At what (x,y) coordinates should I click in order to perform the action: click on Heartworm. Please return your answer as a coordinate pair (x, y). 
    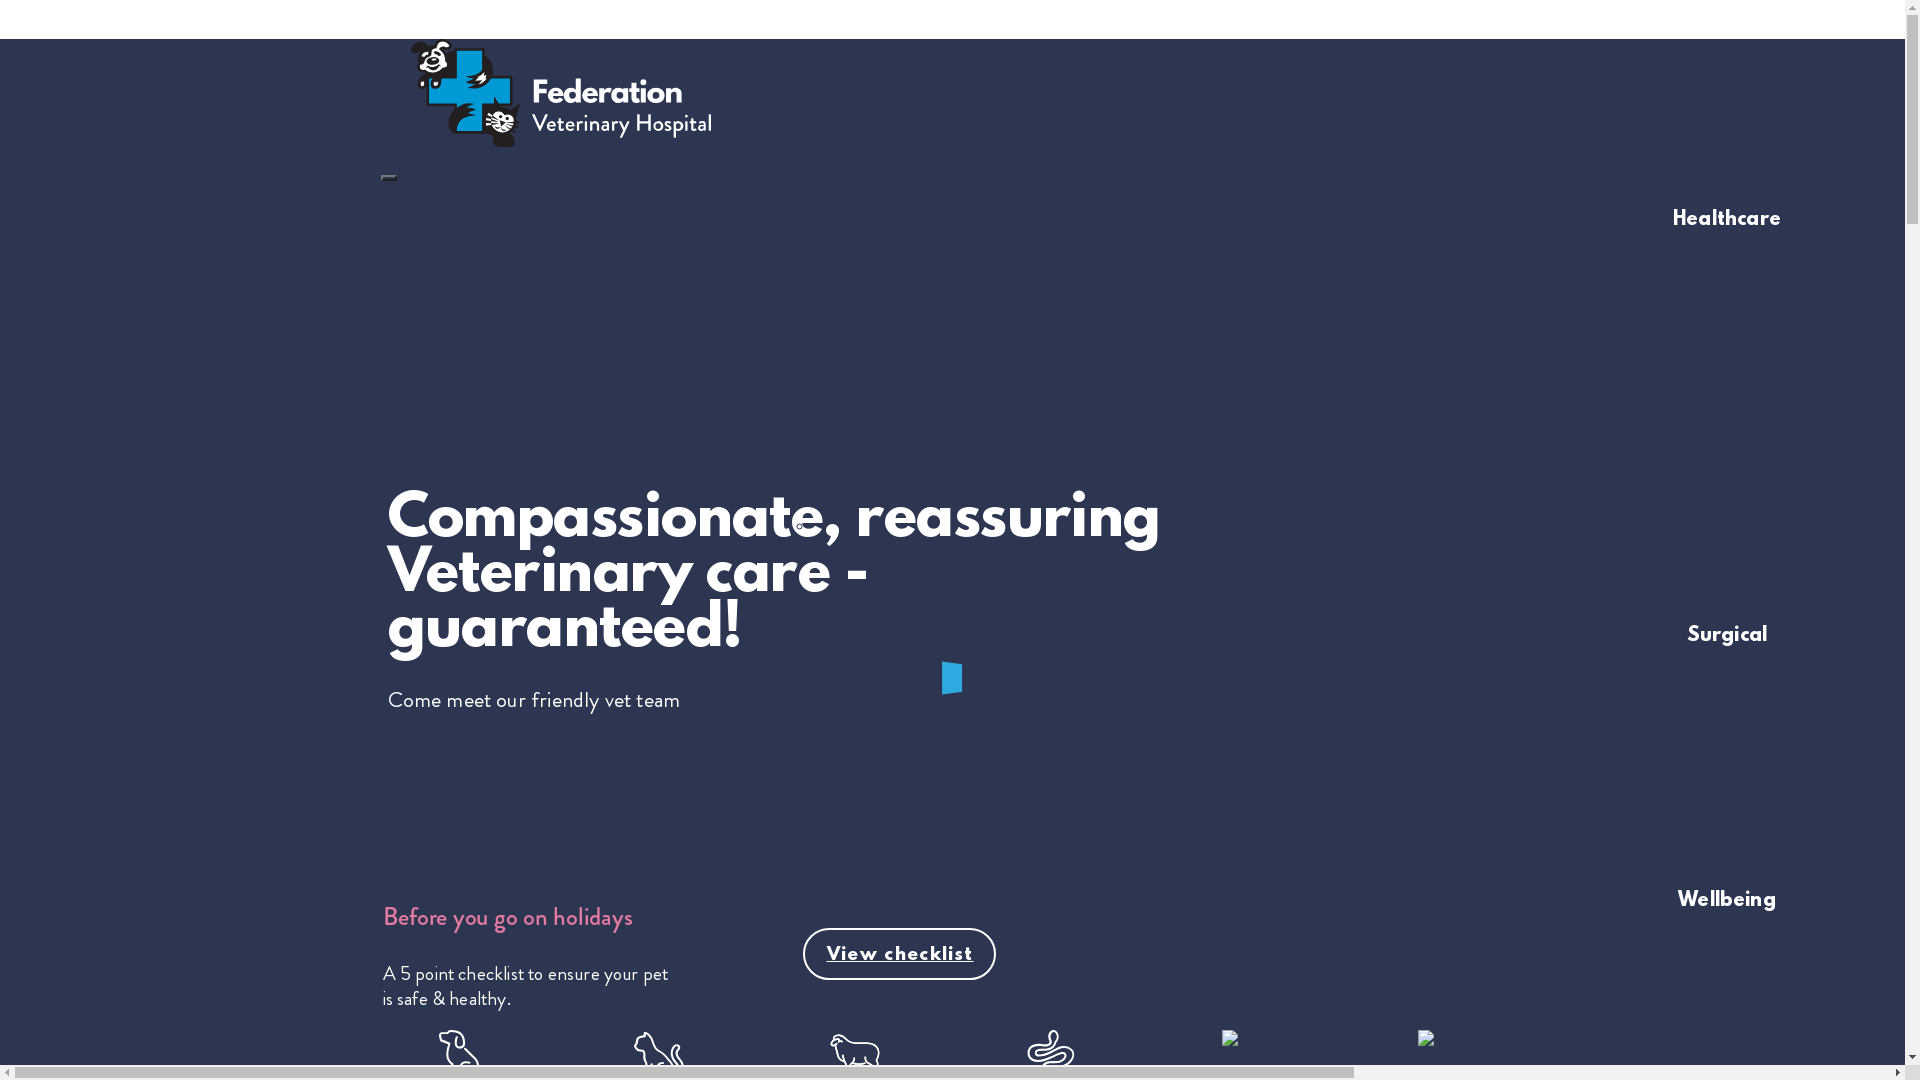
    Looking at the image, I should click on (1740, 411).